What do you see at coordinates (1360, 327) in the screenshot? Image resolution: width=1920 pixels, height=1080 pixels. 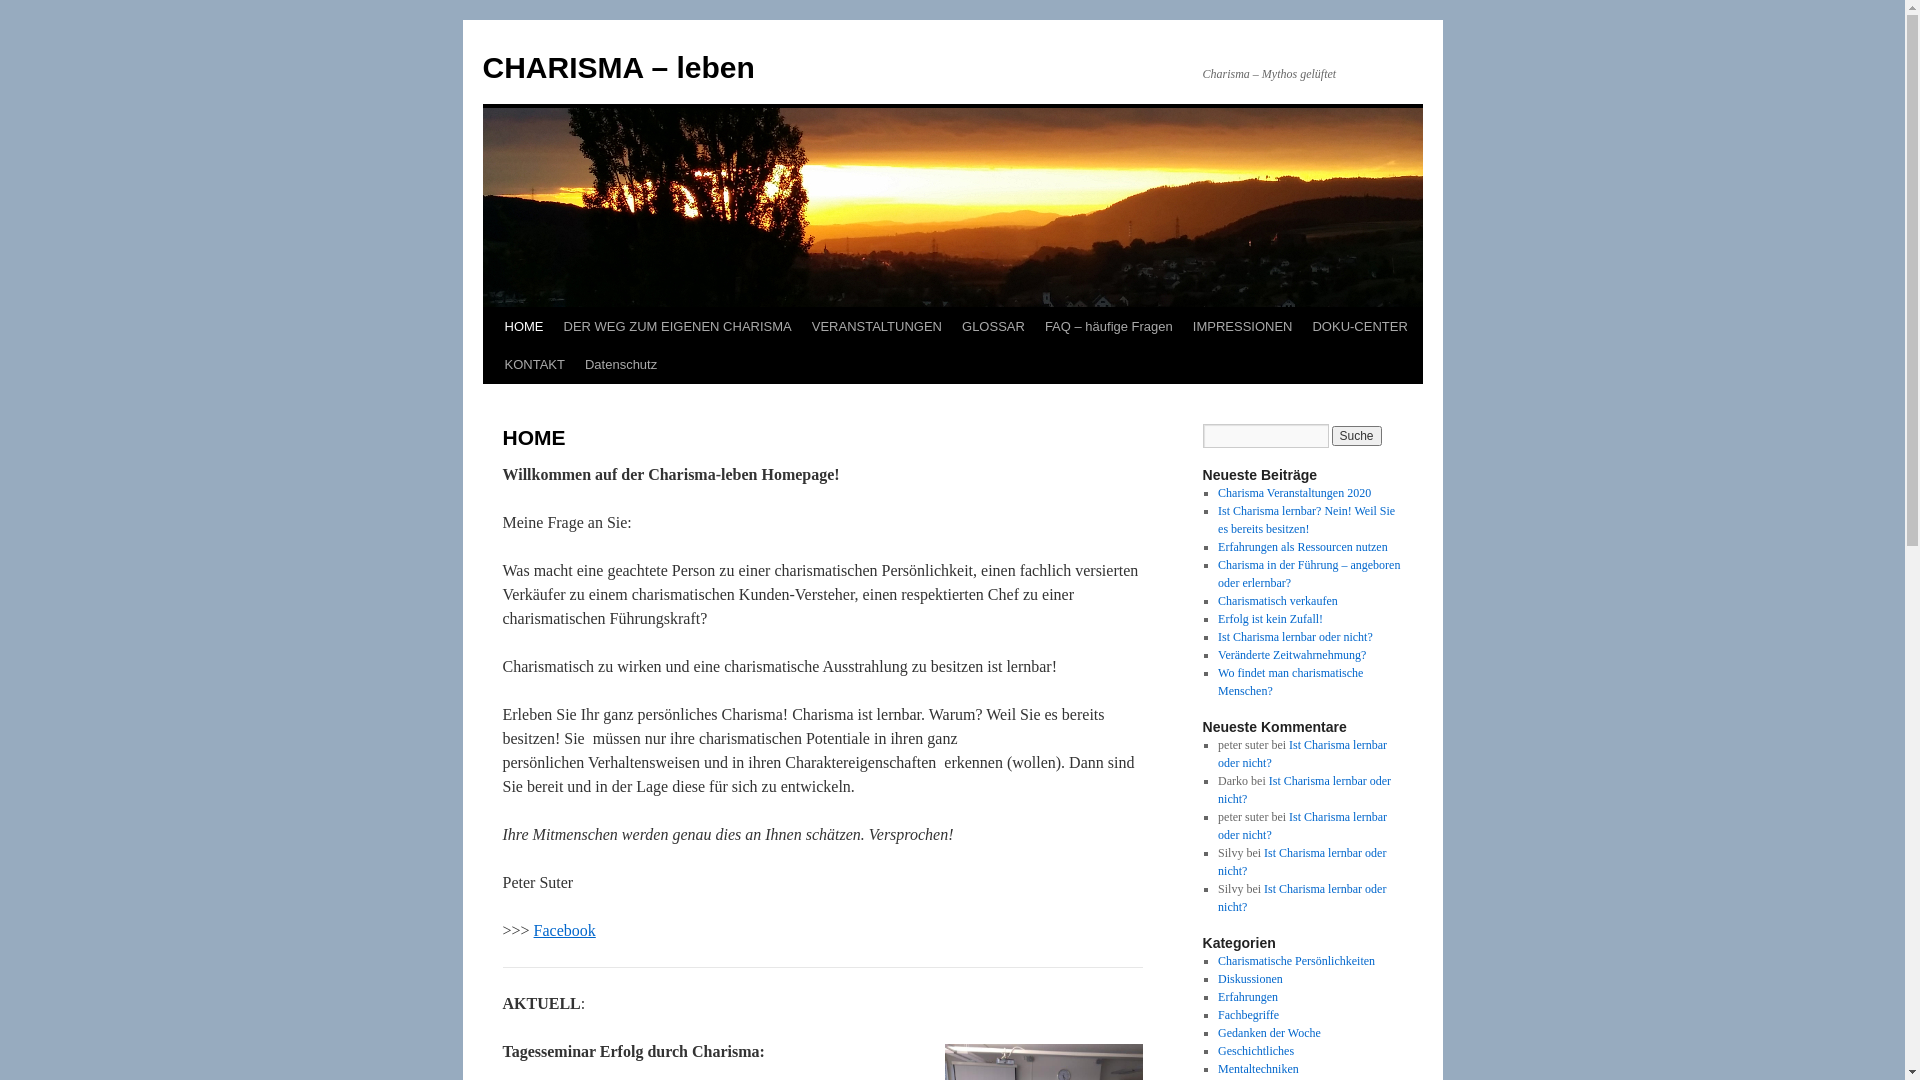 I see `DOKU-CENTER` at bounding box center [1360, 327].